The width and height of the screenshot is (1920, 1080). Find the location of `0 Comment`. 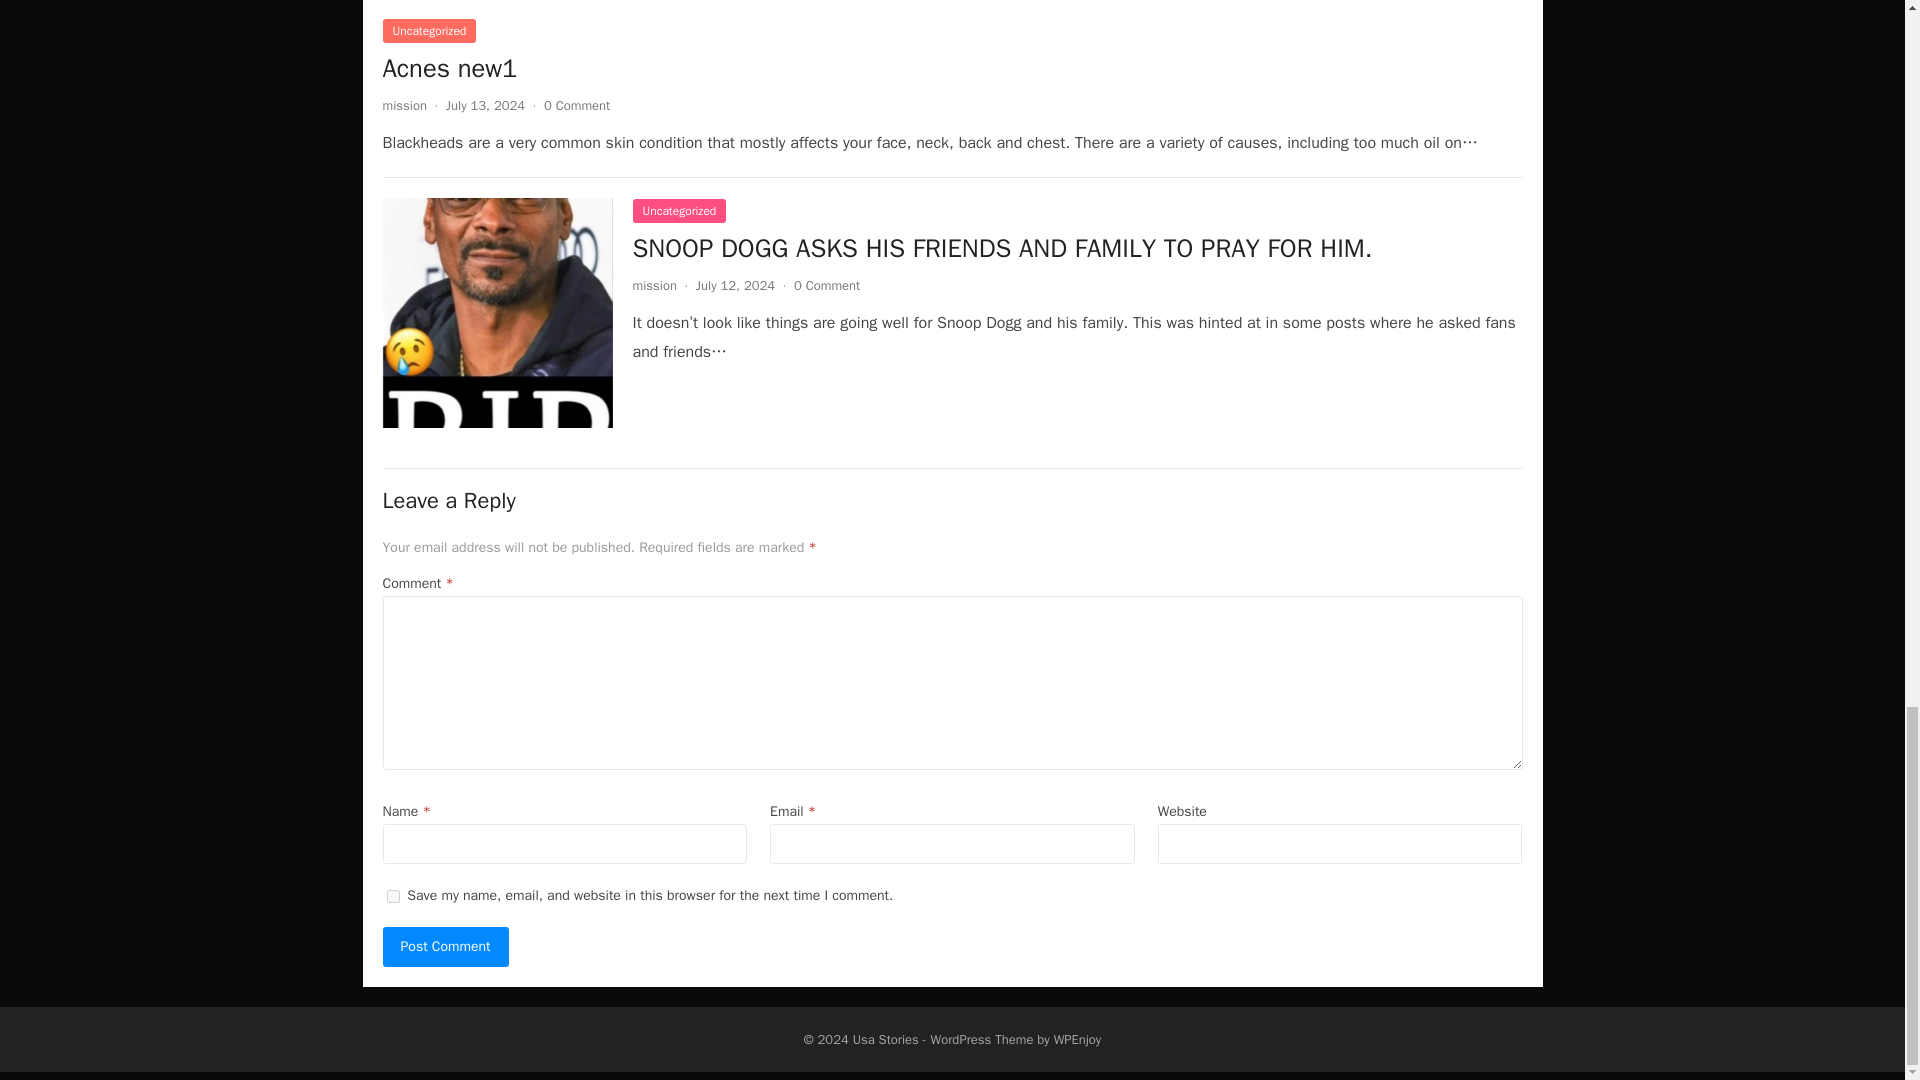

0 Comment is located at coordinates (576, 106).